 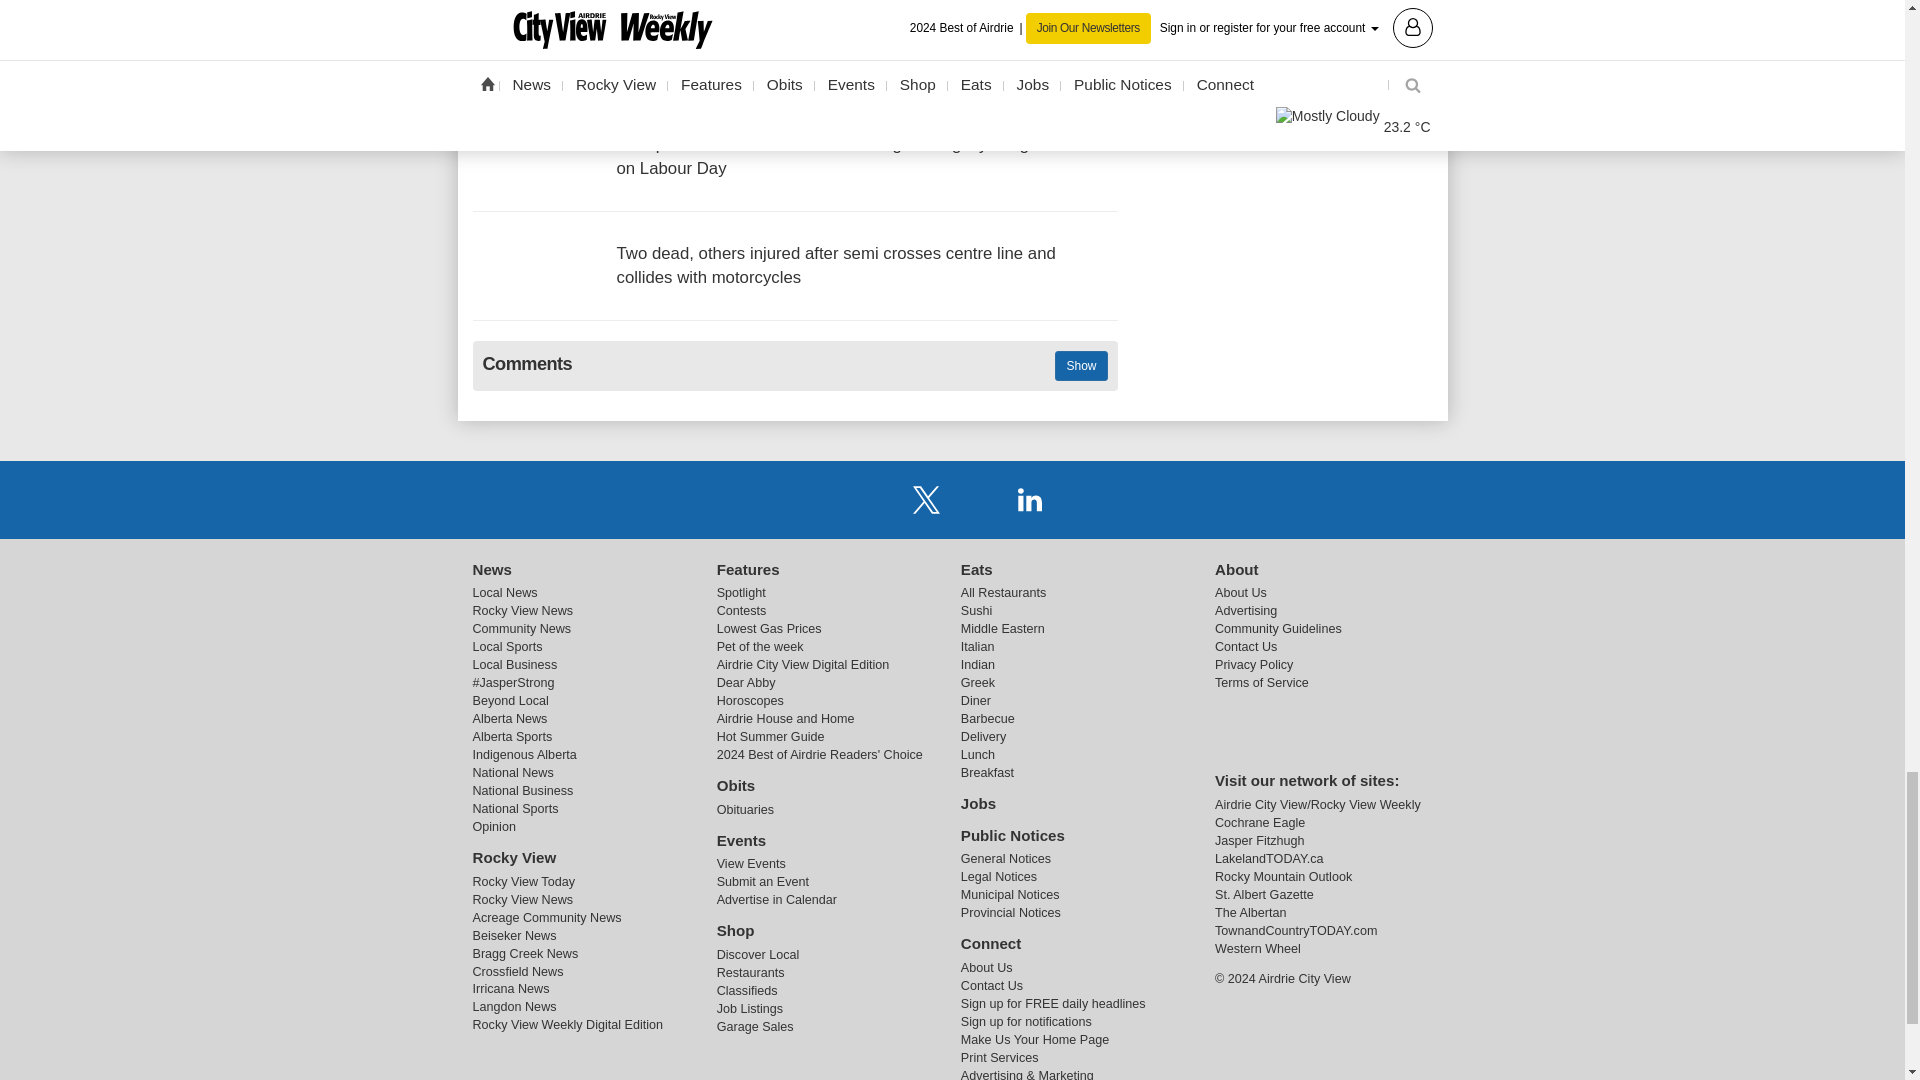 I want to click on Facebook, so click(x=874, y=499).